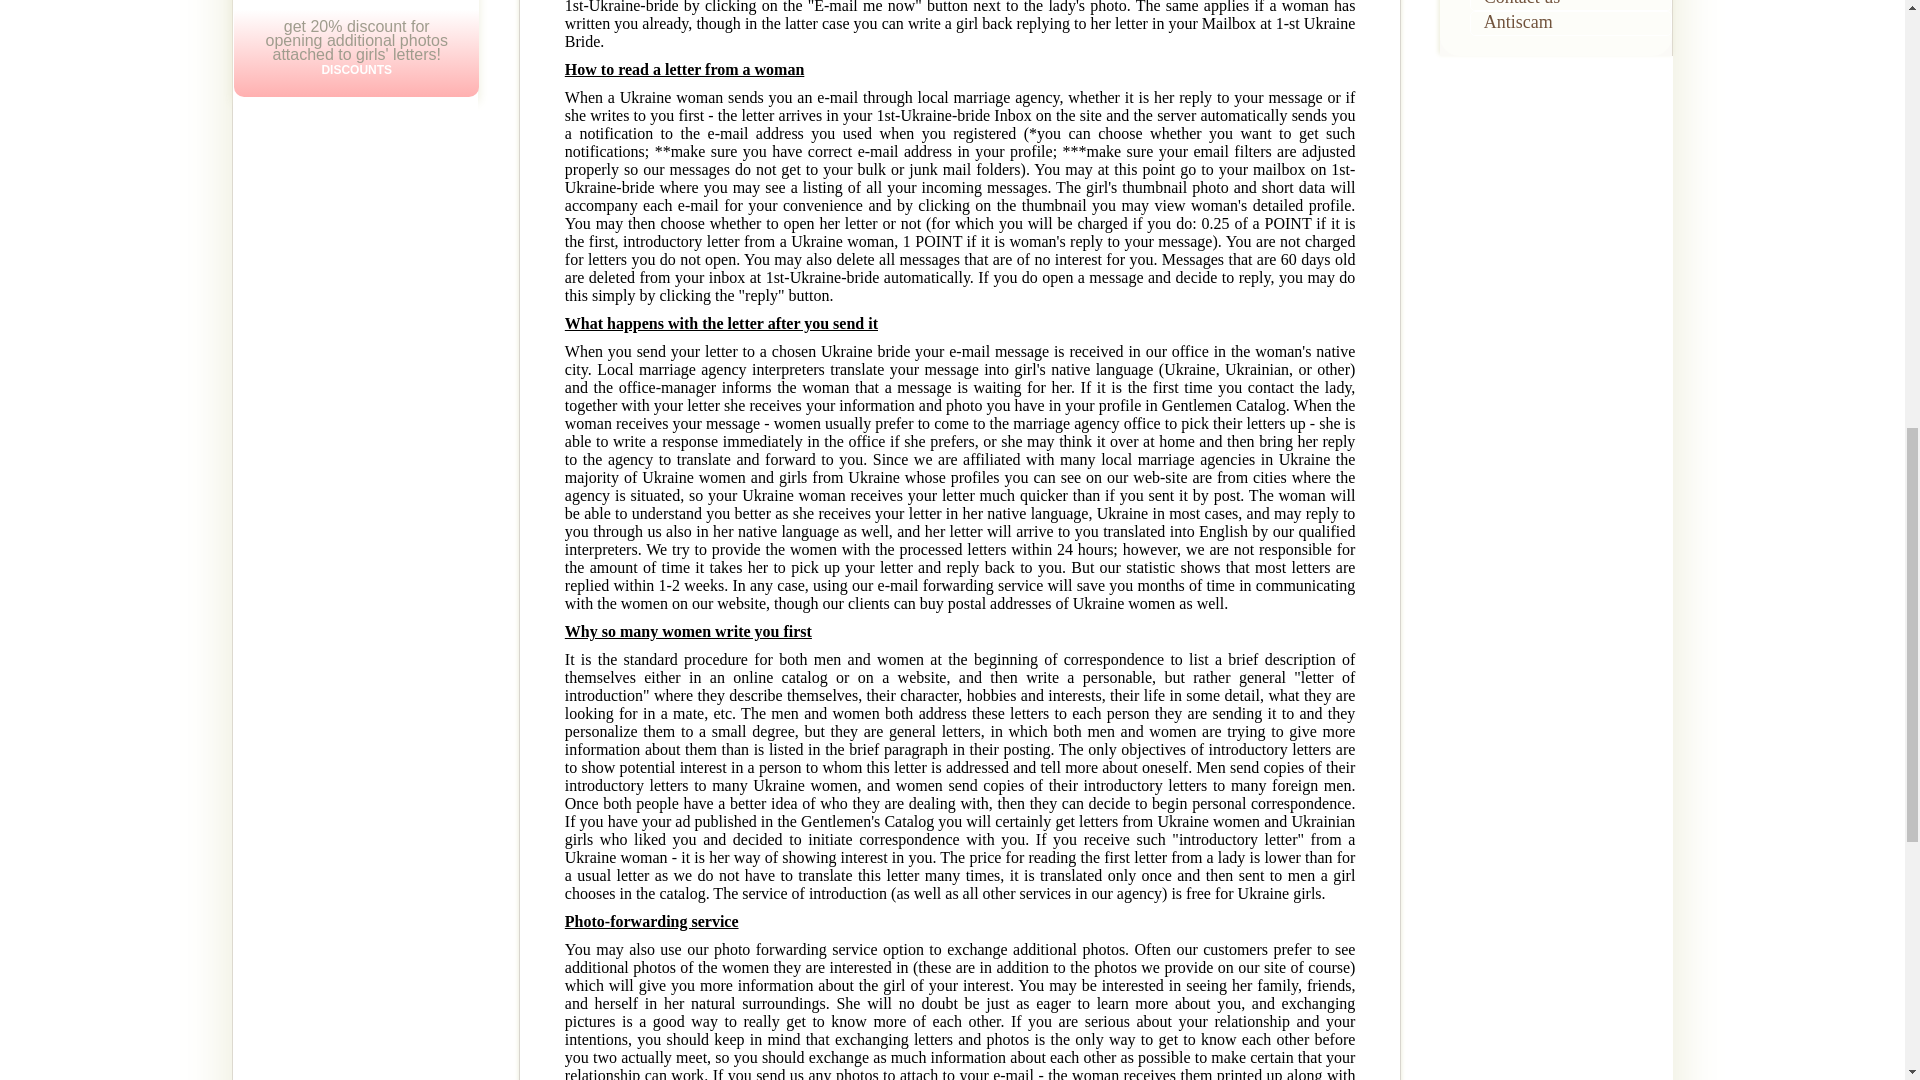  What do you see at coordinates (356, 69) in the screenshot?
I see `DISCOUNTS` at bounding box center [356, 69].